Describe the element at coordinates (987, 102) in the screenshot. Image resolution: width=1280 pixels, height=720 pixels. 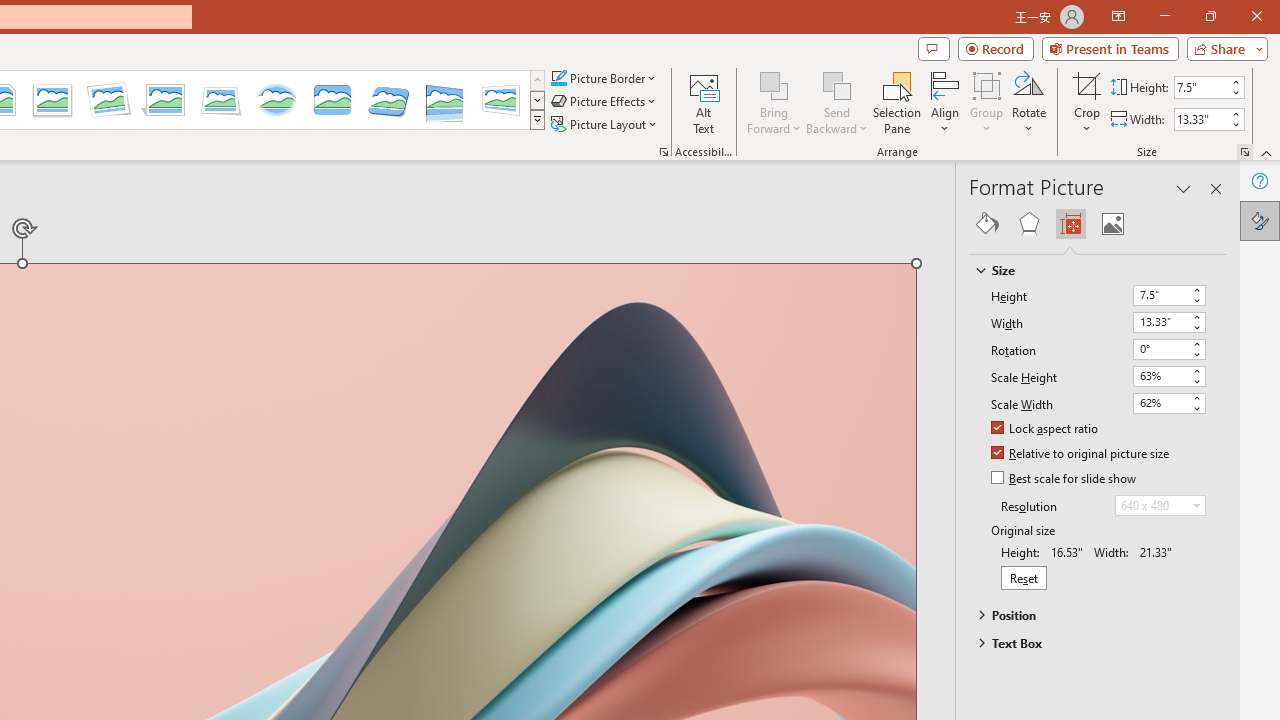
I see `Group` at that location.